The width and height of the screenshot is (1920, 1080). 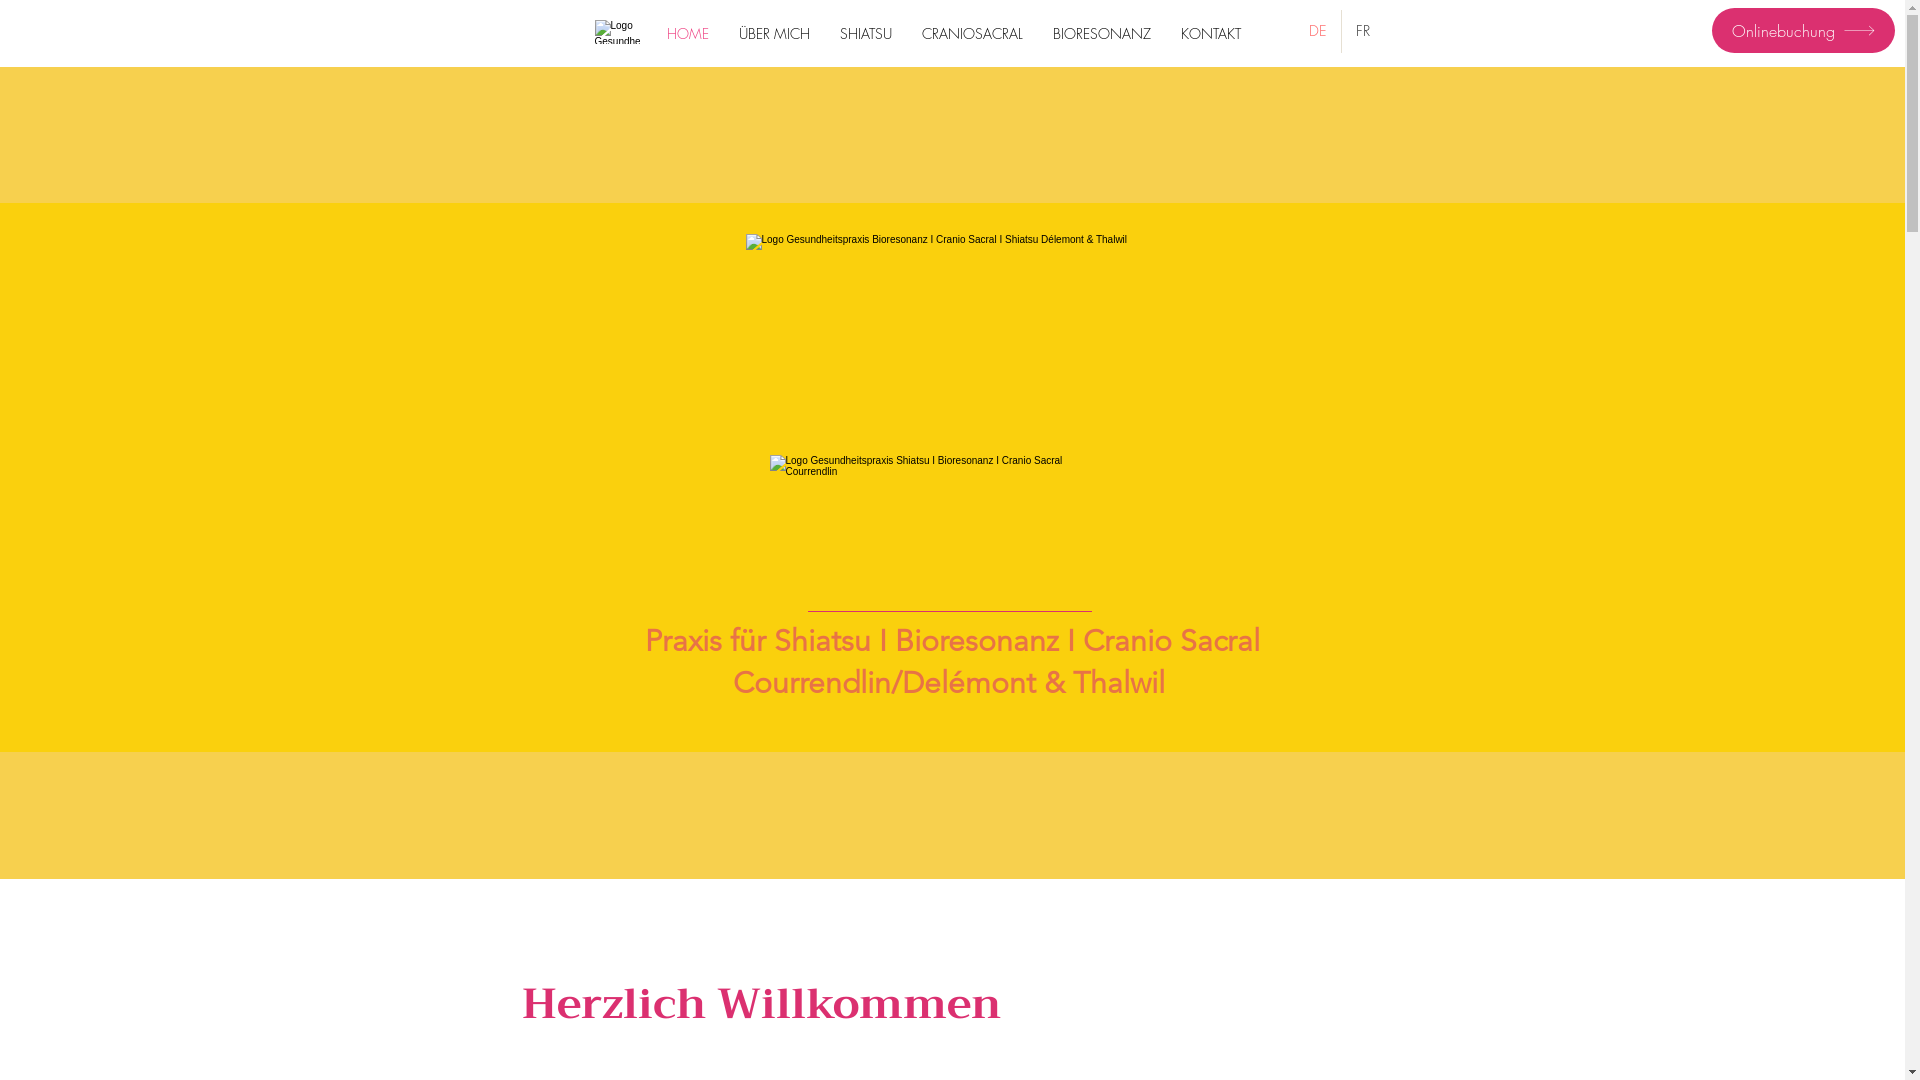 I want to click on KONTAKT, so click(x=1211, y=34).